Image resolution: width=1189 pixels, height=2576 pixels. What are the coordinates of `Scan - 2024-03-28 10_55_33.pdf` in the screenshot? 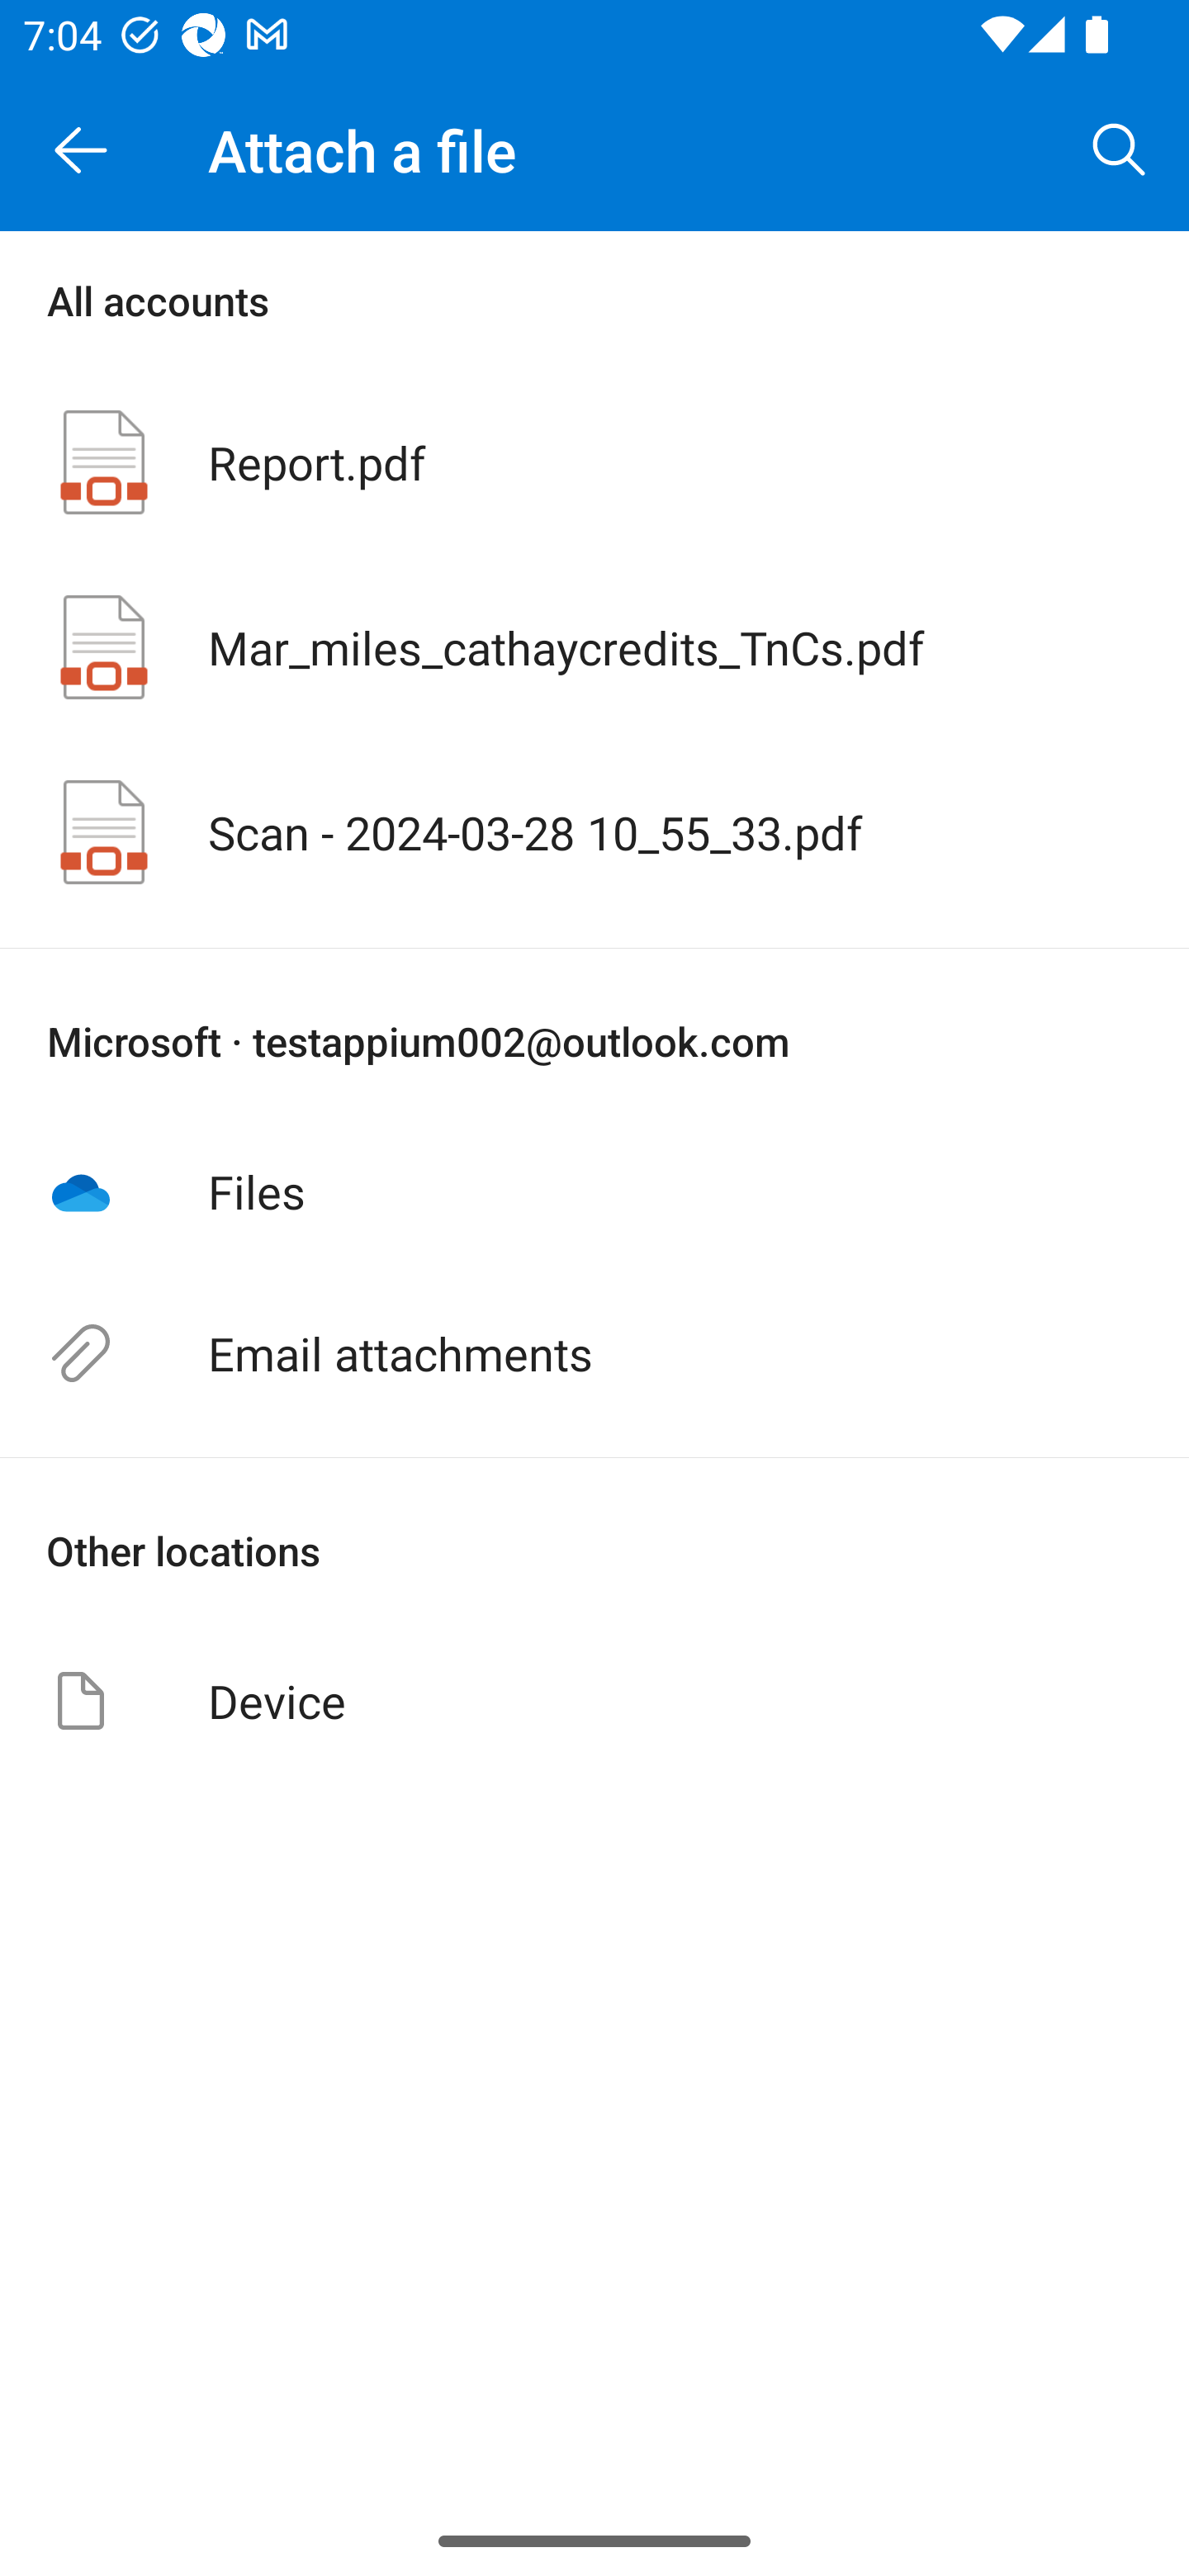 It's located at (594, 832).